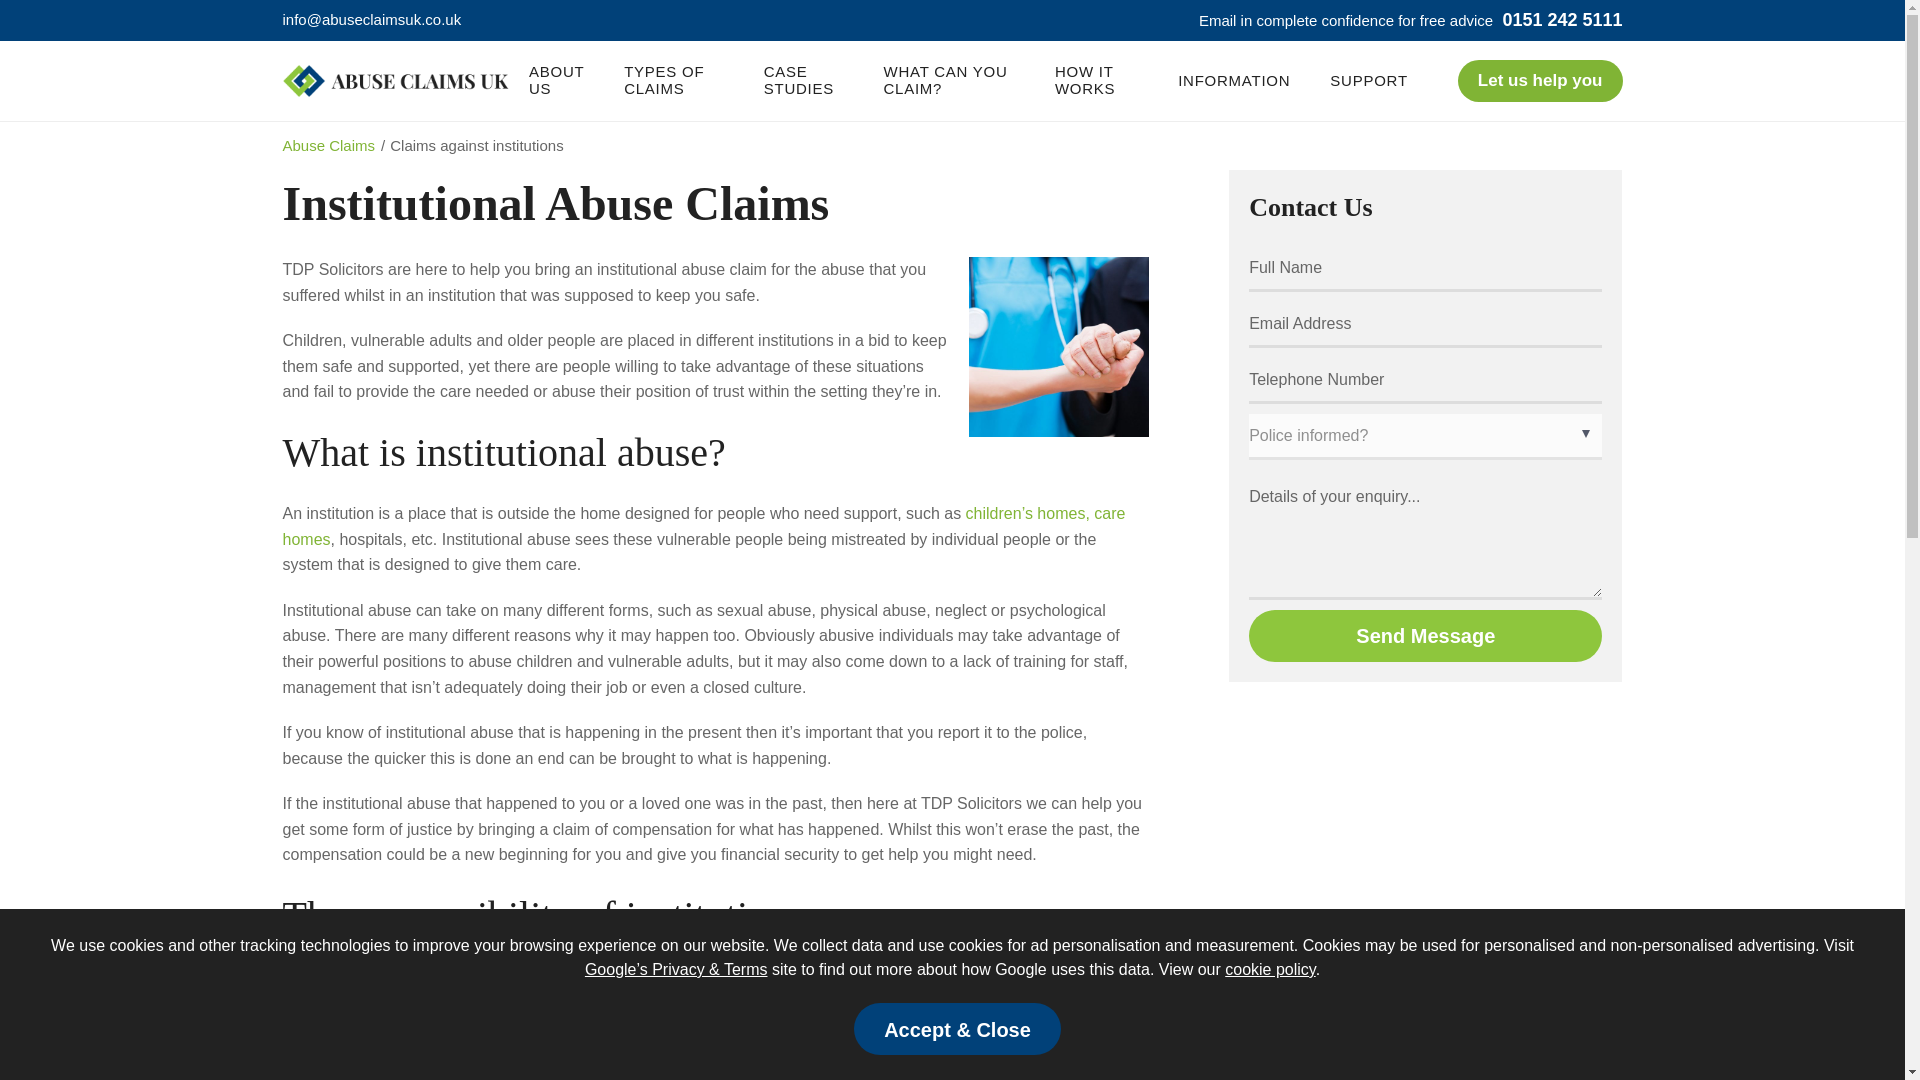 Image resolution: width=1920 pixels, height=1080 pixels. Describe the element at coordinates (1560, 20) in the screenshot. I see `0151 242 5111` at that location.